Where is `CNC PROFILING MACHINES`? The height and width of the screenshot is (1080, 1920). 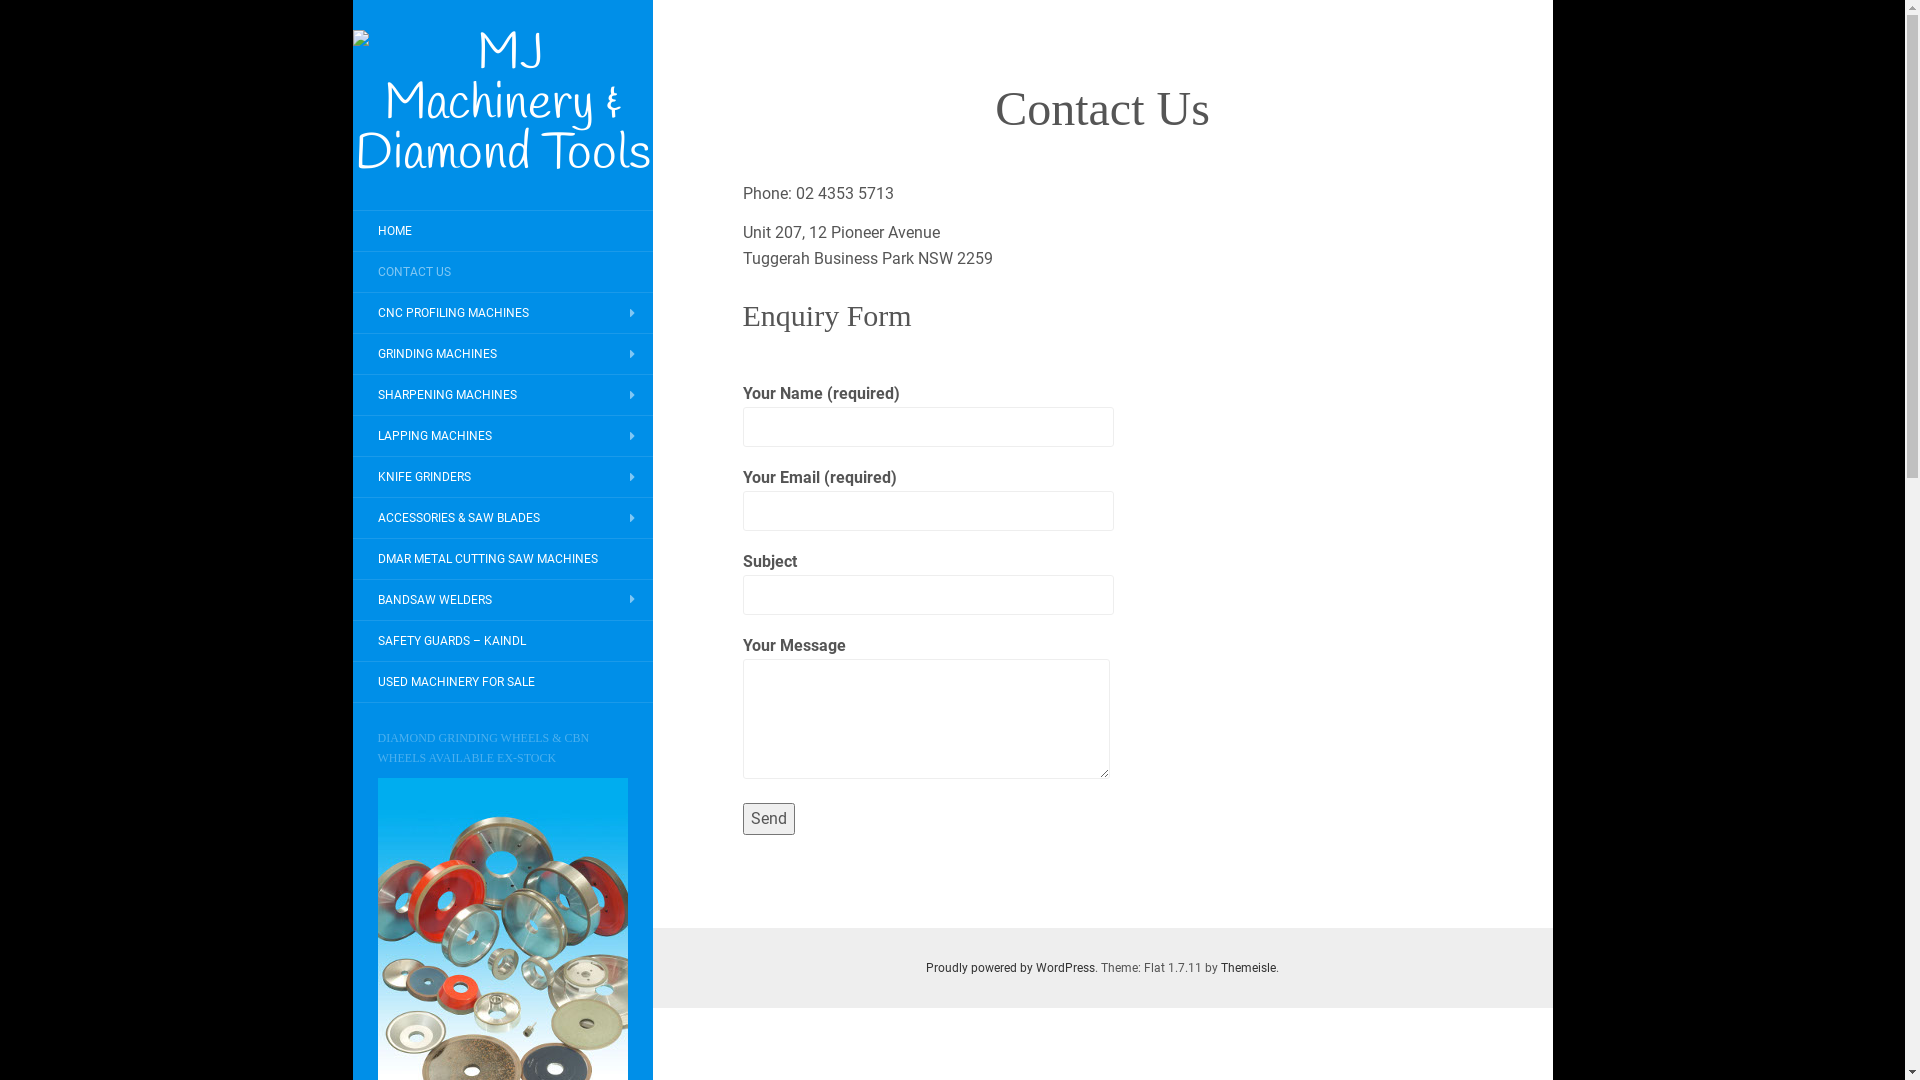 CNC PROFILING MACHINES is located at coordinates (452, 313).